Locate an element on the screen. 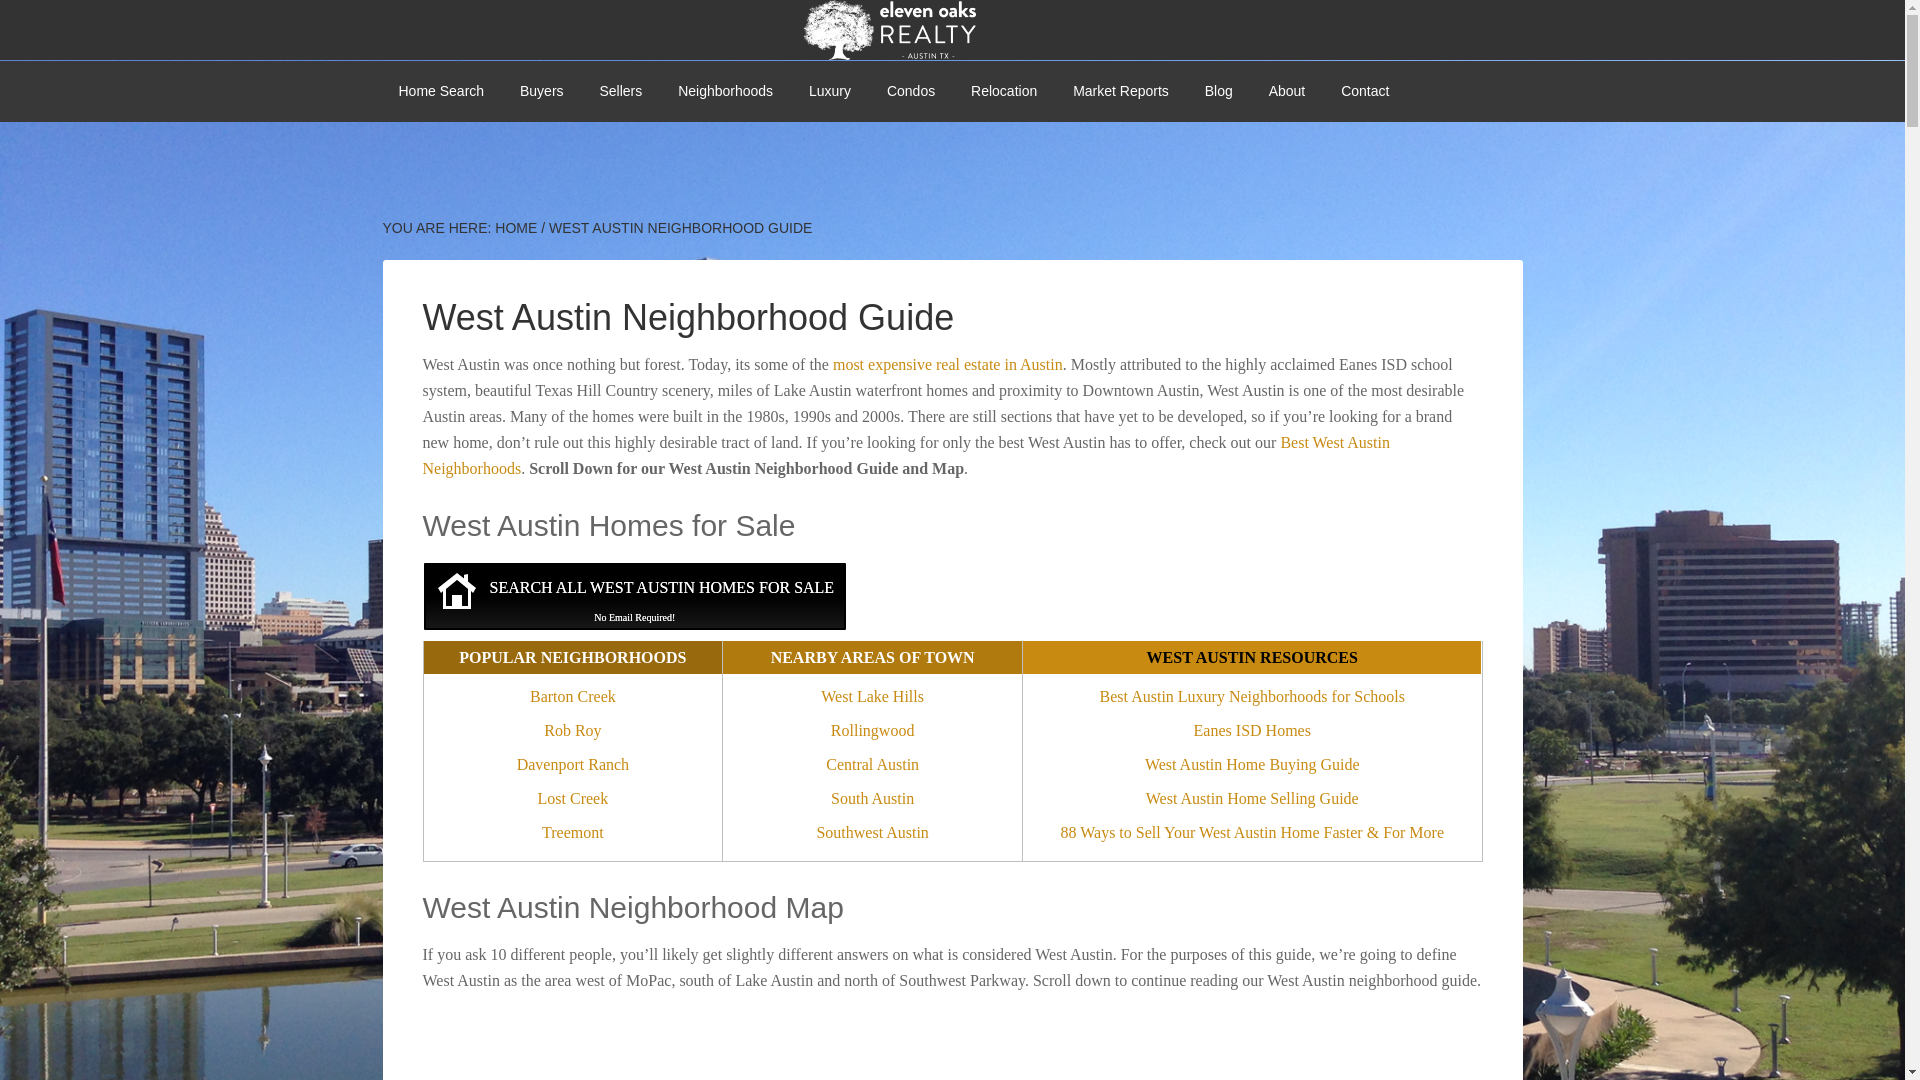  Neighborhoods is located at coordinates (726, 91).